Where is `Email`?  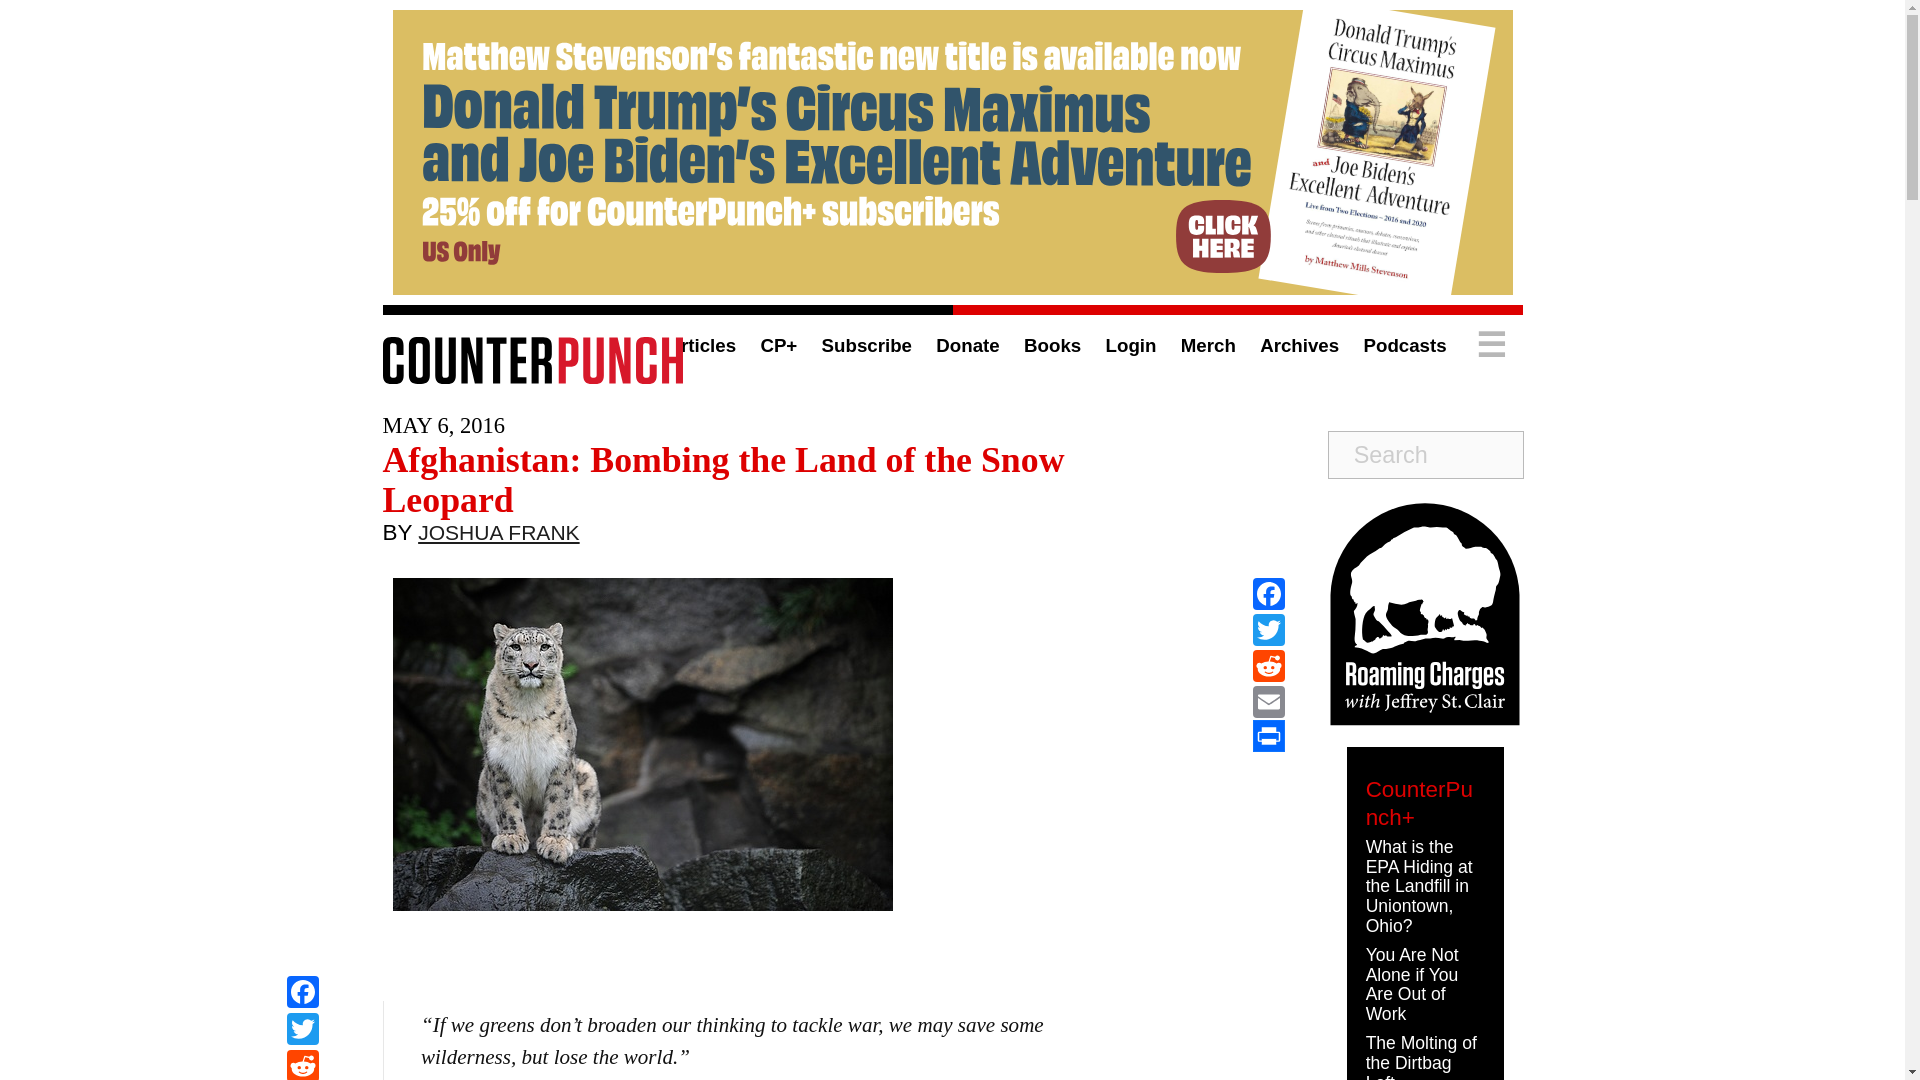
Email is located at coordinates (1268, 702).